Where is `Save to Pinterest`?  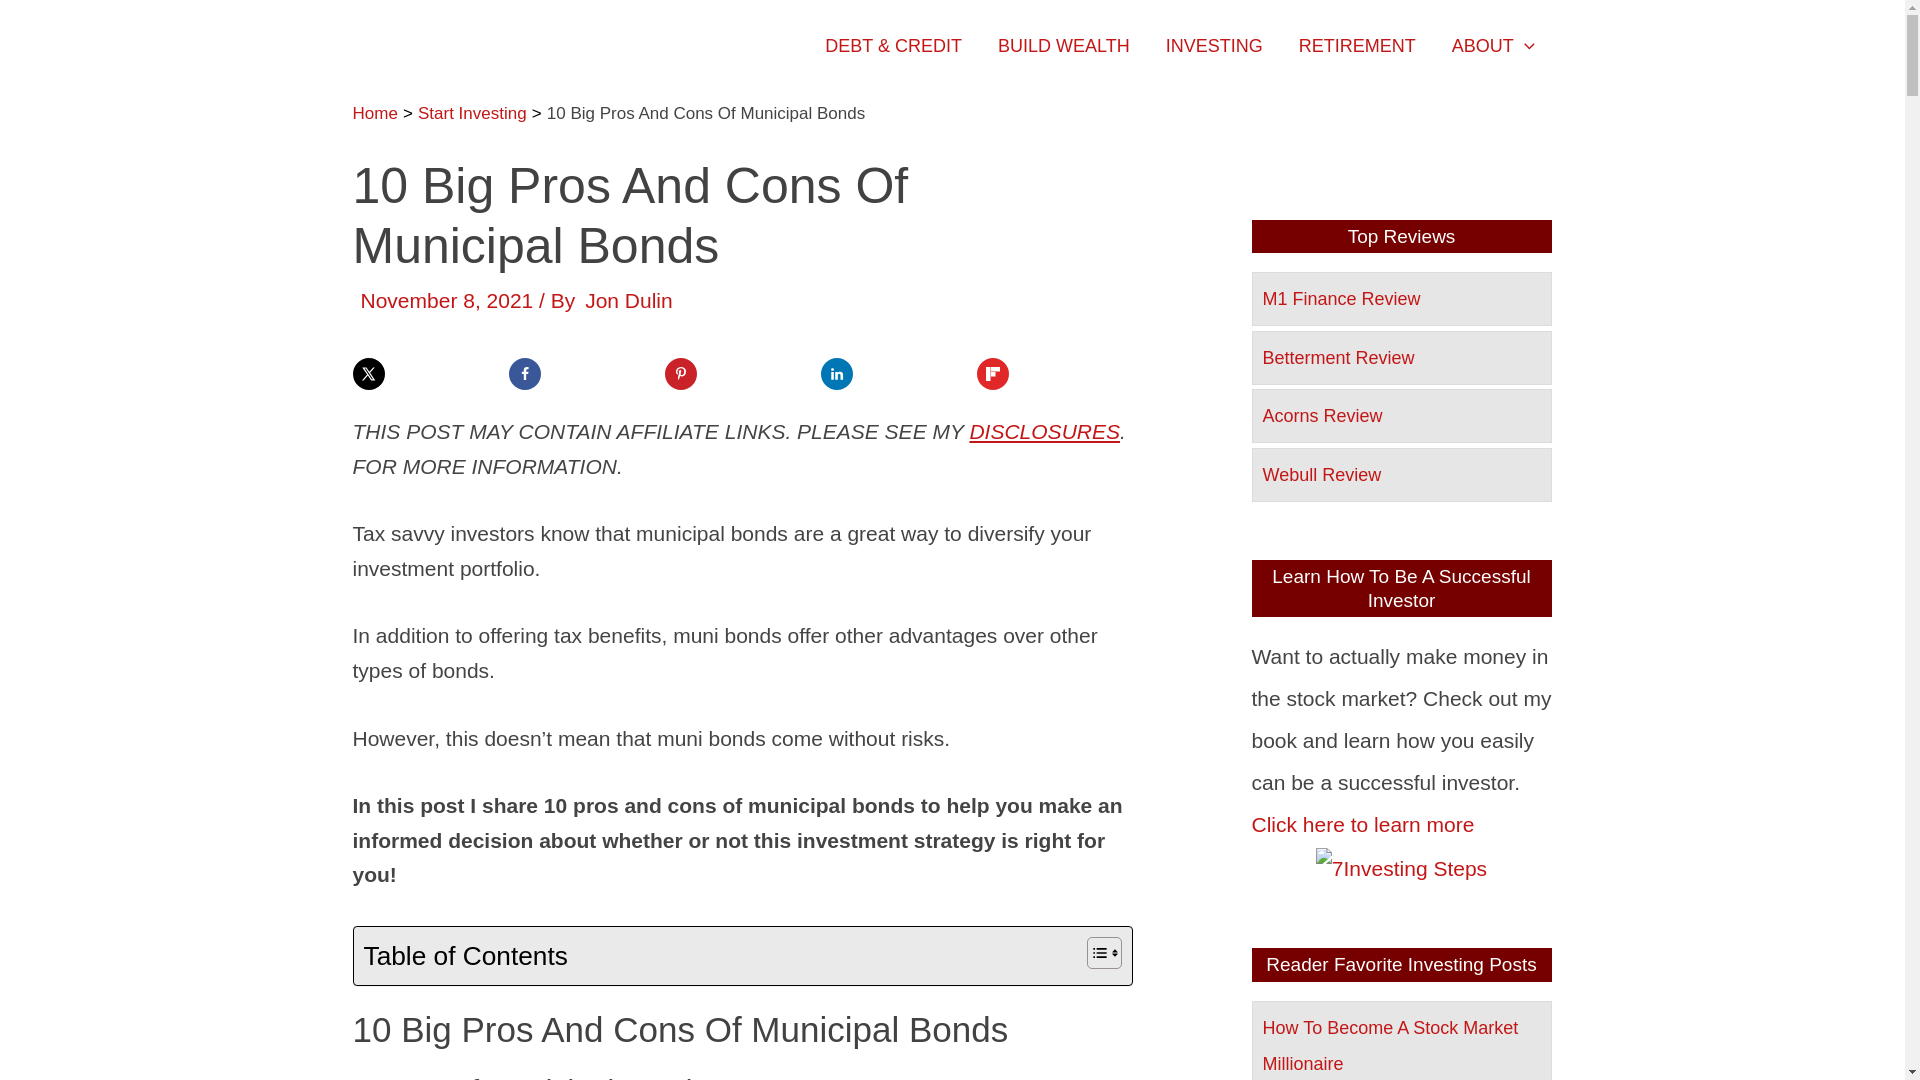
Save to Pinterest is located at coordinates (680, 373).